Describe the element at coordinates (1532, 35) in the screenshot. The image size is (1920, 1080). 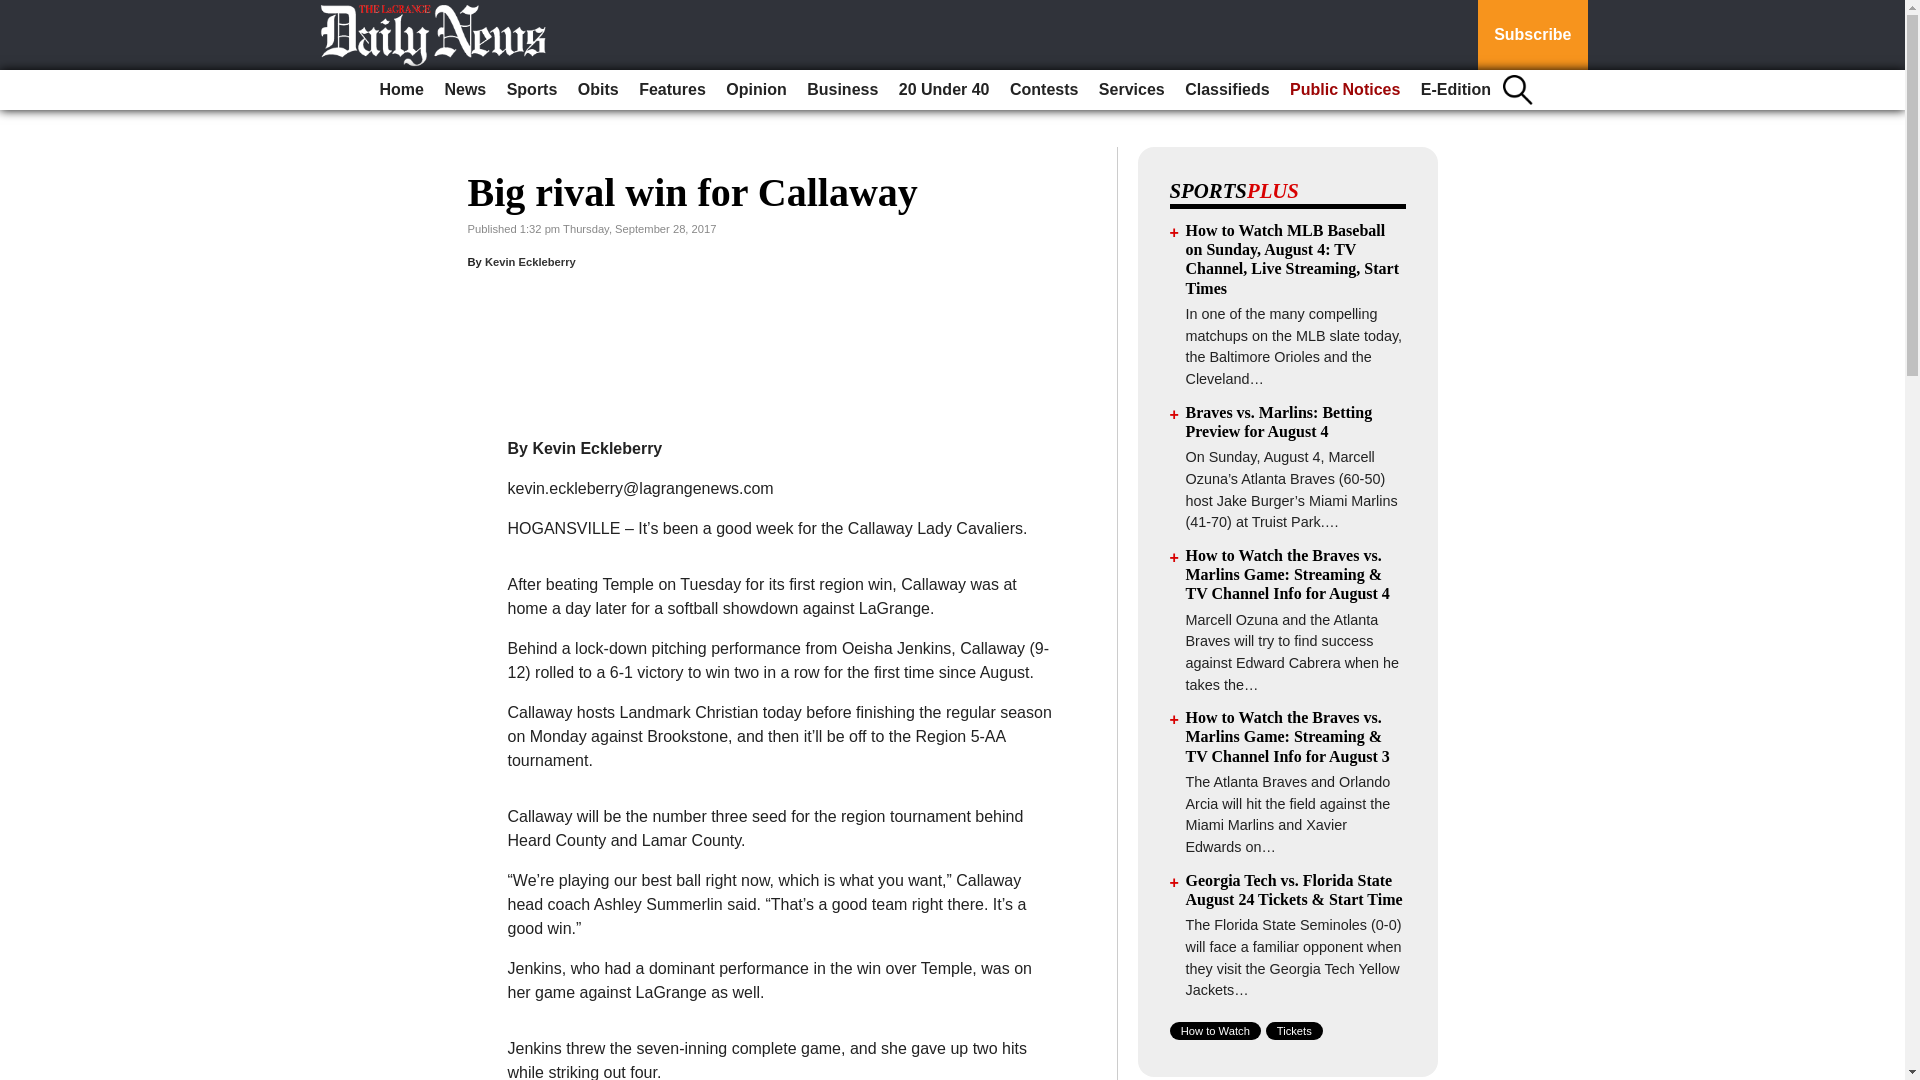
I see `Subscribe` at that location.